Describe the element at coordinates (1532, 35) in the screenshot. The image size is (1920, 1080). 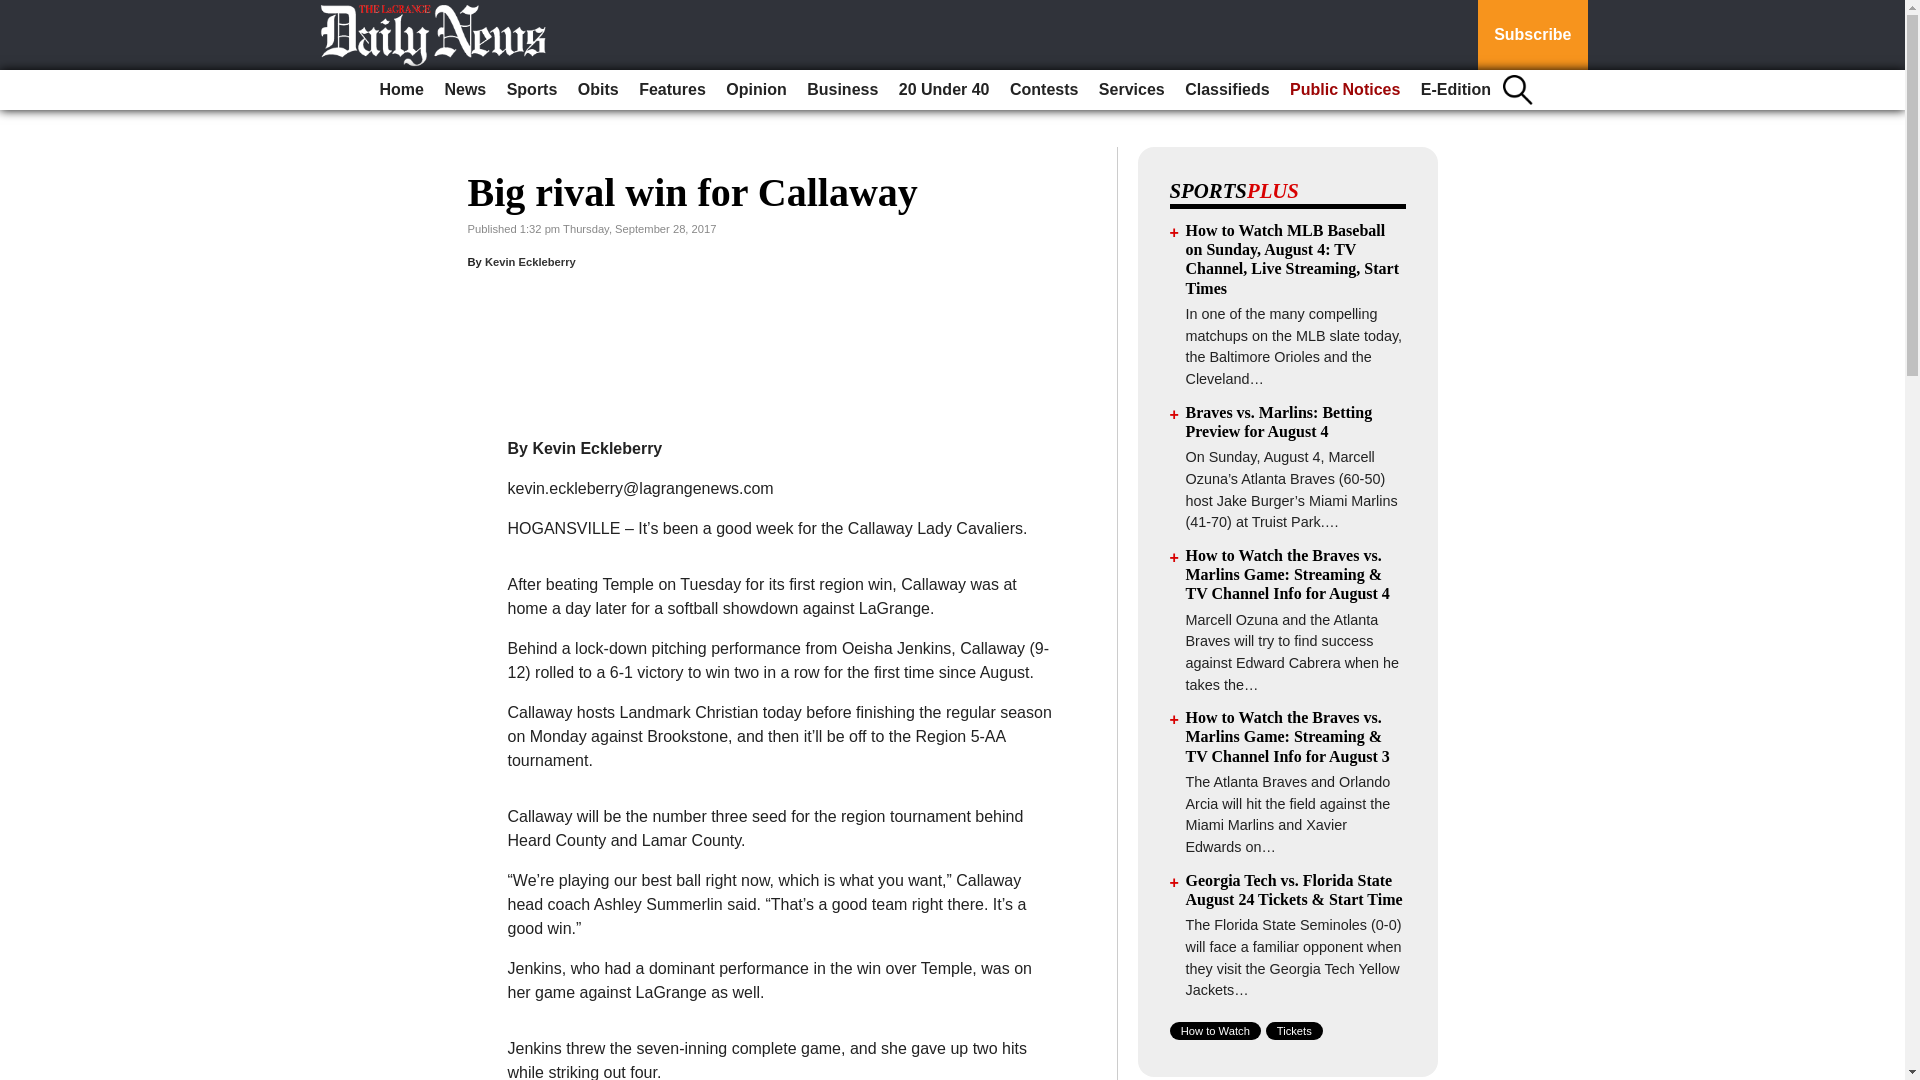
I see `Subscribe` at that location.